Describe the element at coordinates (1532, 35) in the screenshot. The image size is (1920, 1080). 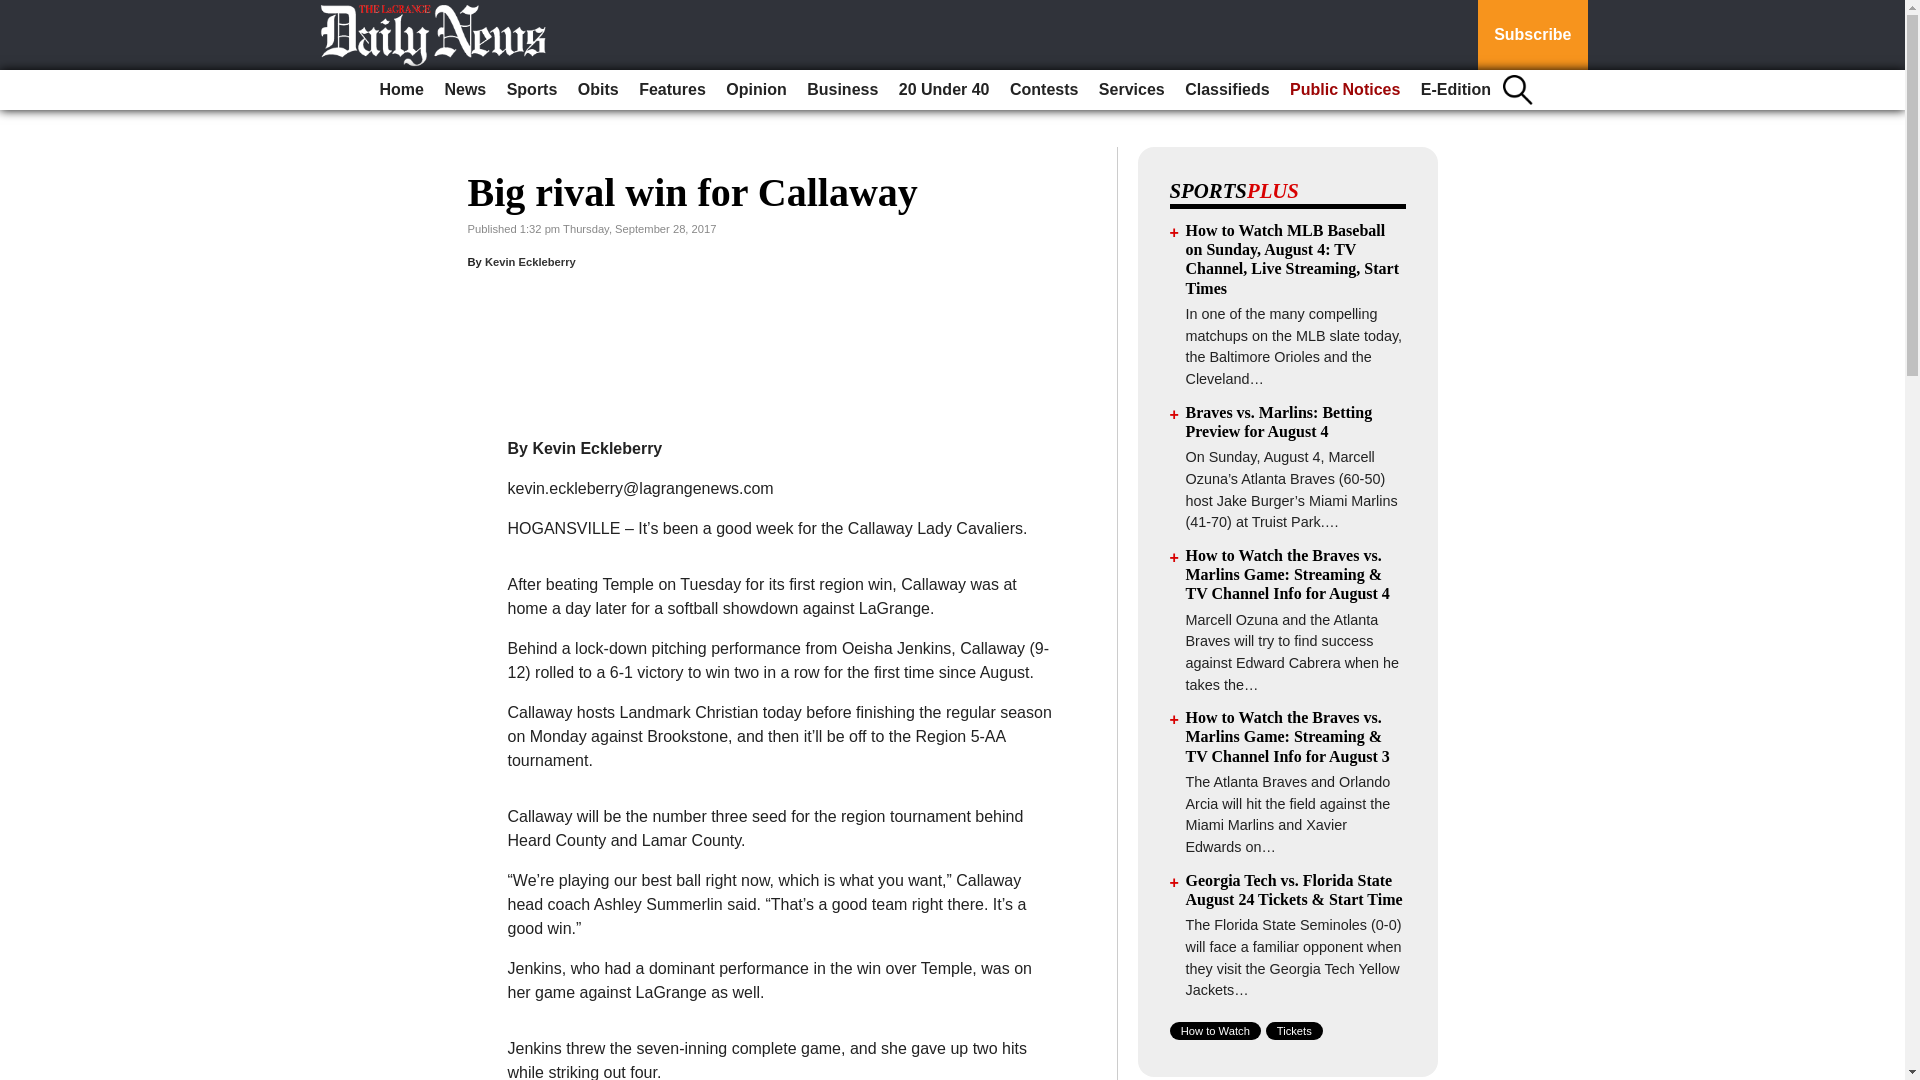
I see `Subscribe` at that location.